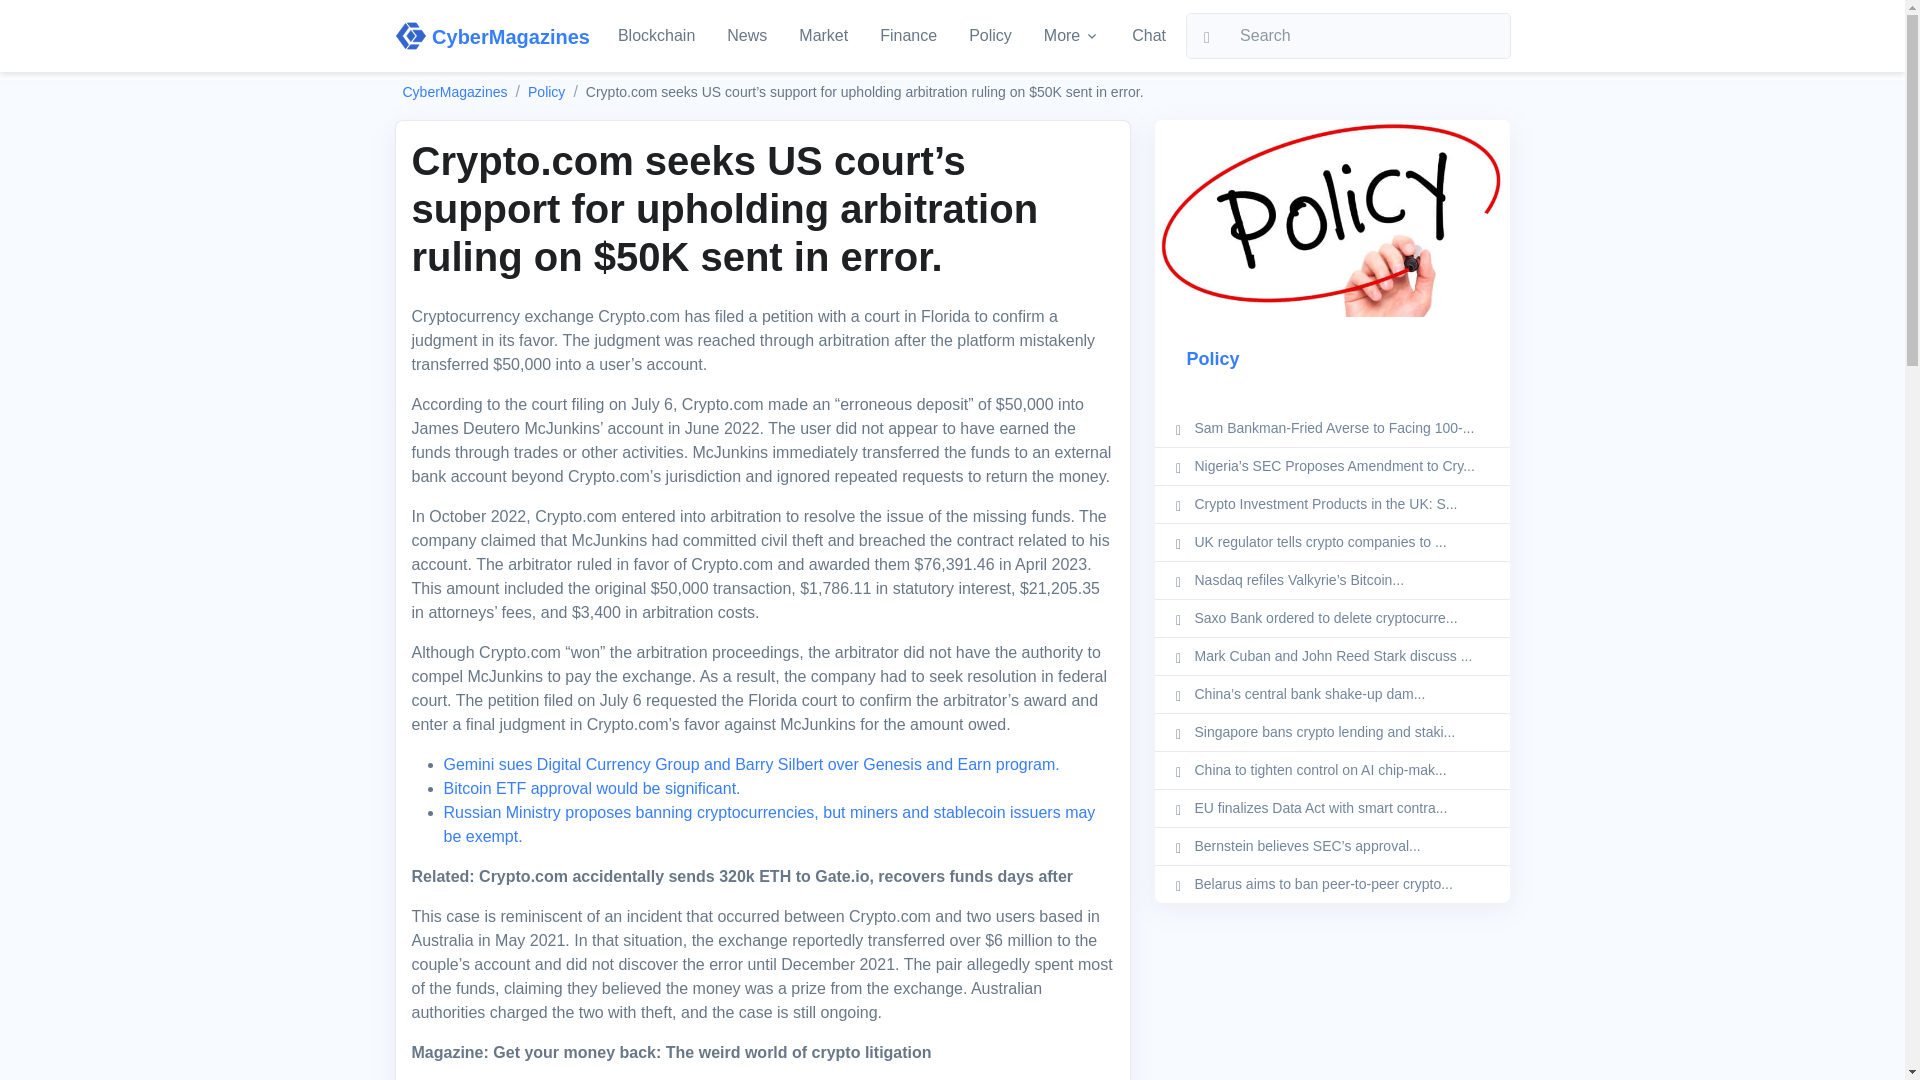  What do you see at coordinates (824, 35) in the screenshot?
I see `Market` at bounding box center [824, 35].